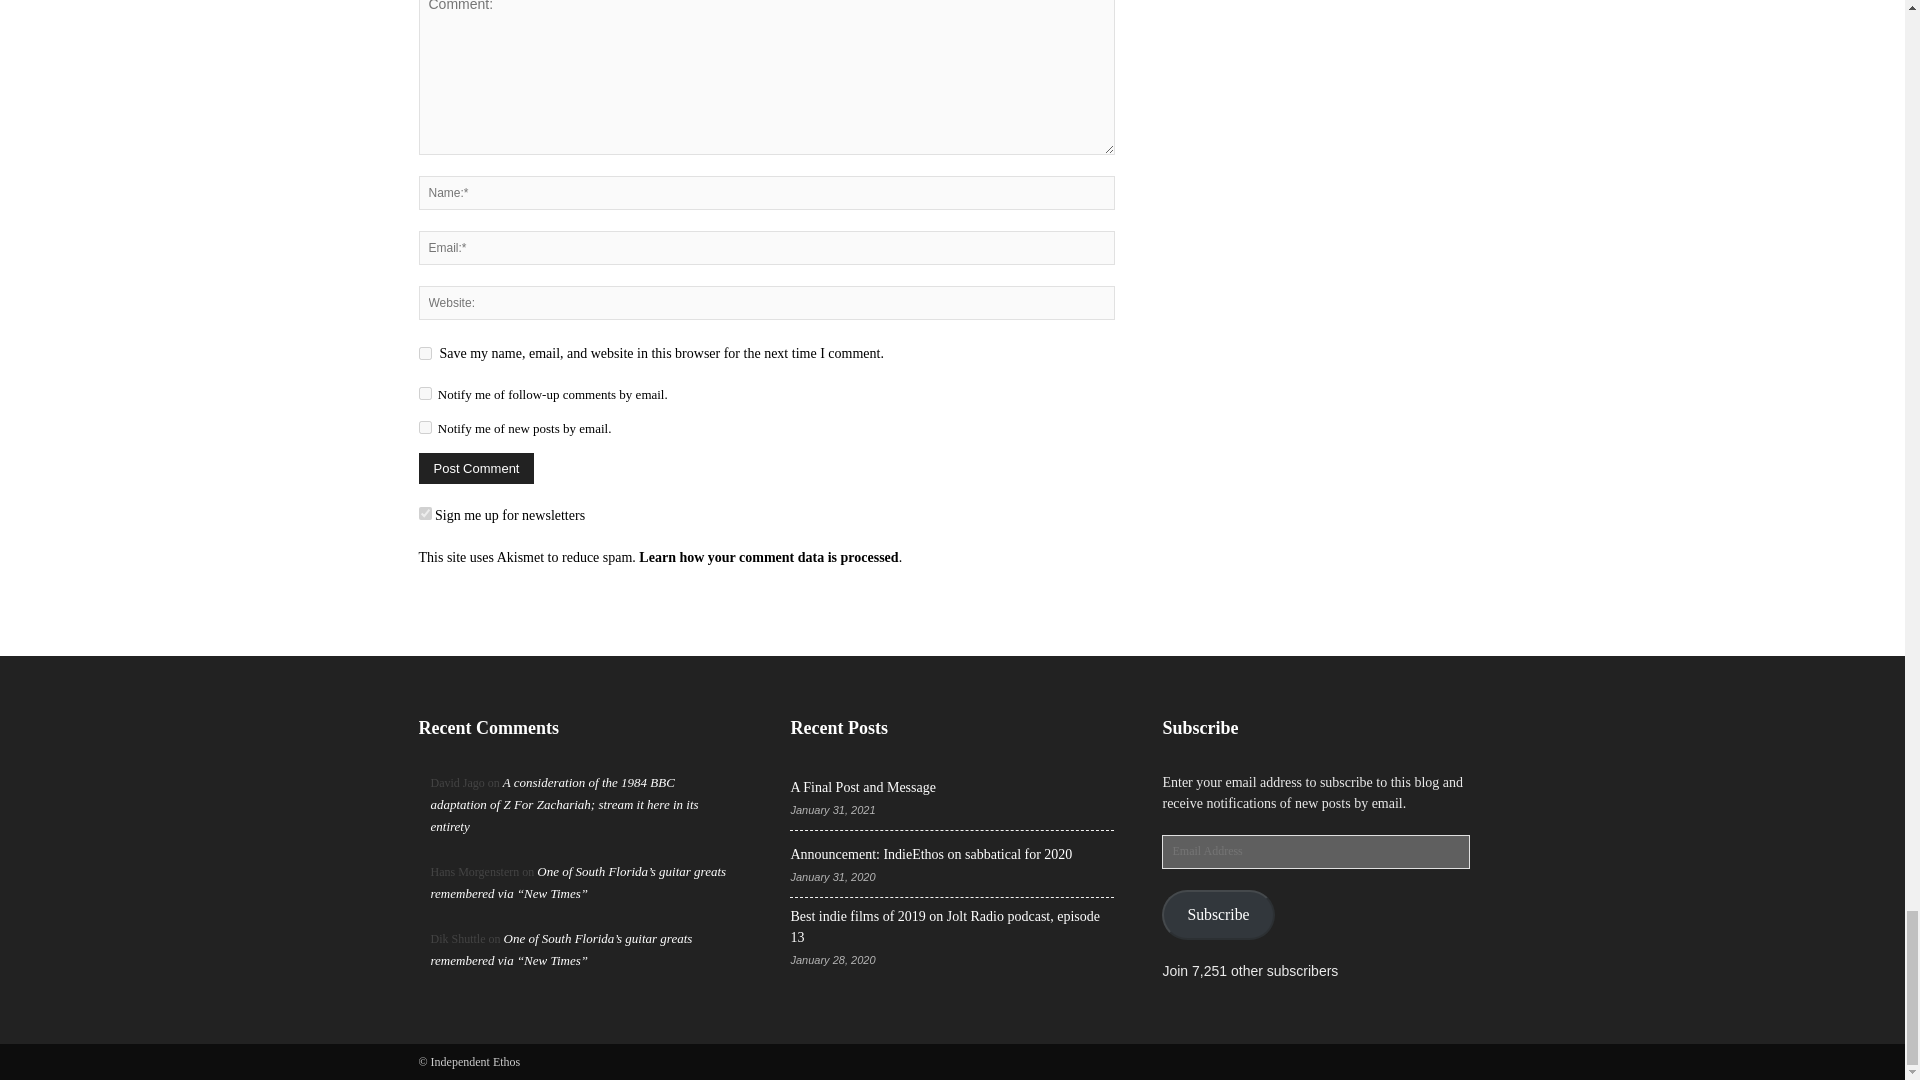 The height and width of the screenshot is (1080, 1920). What do you see at coordinates (424, 428) in the screenshot?
I see `subscribe` at bounding box center [424, 428].